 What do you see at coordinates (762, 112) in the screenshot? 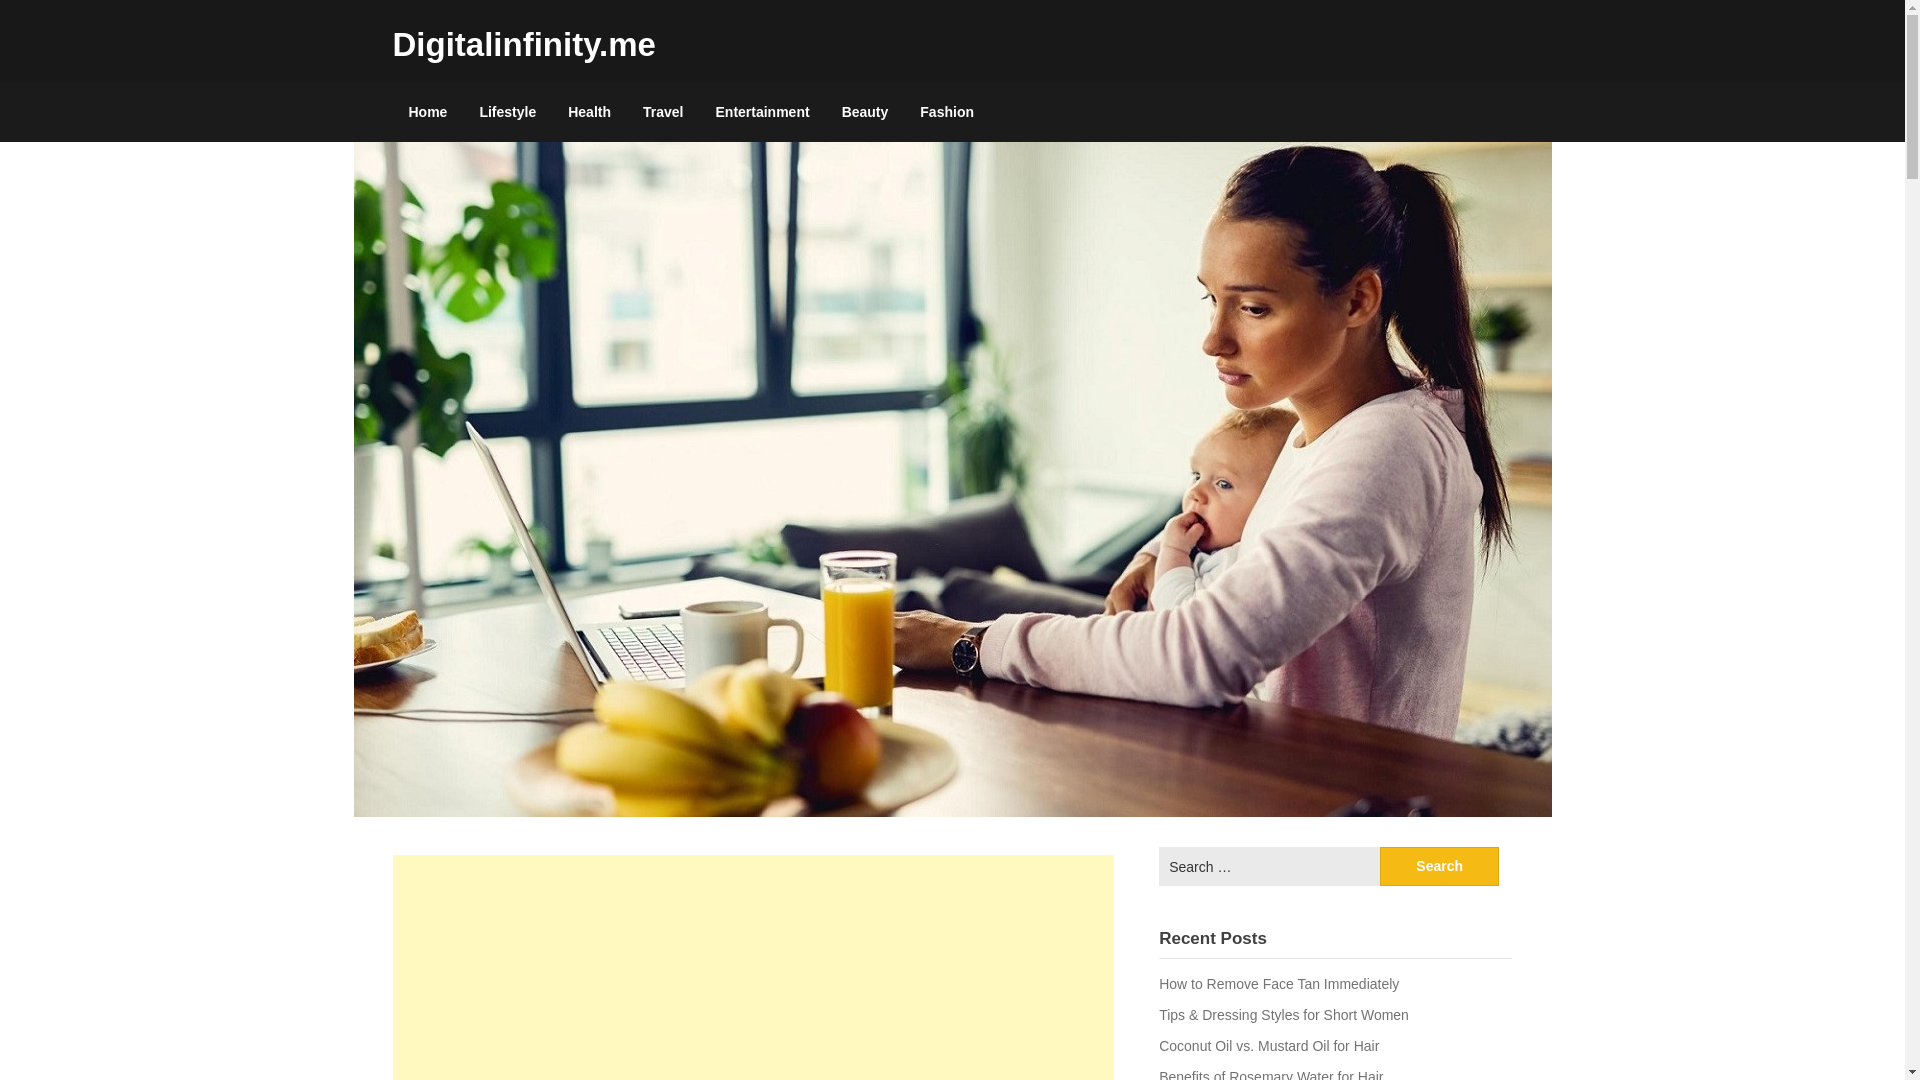
I see `Entertainment` at bounding box center [762, 112].